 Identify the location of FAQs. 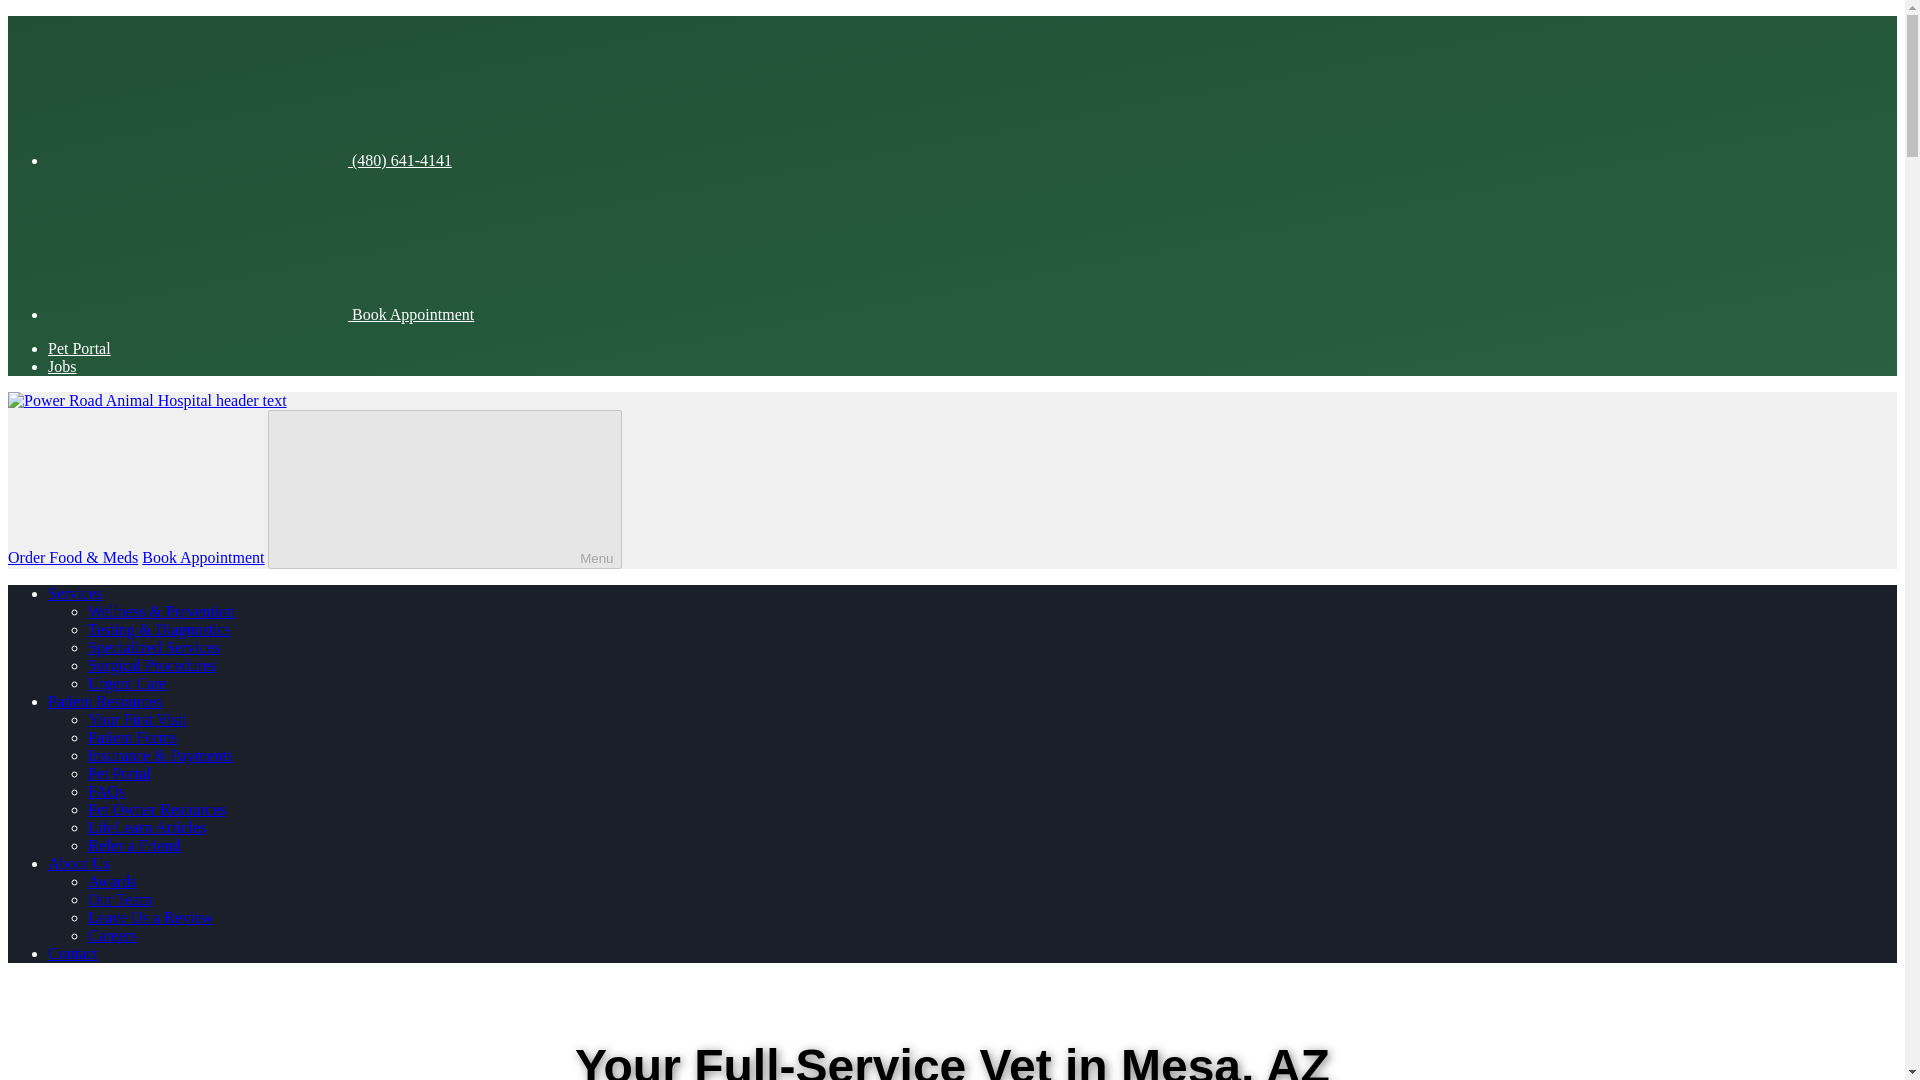
(106, 792).